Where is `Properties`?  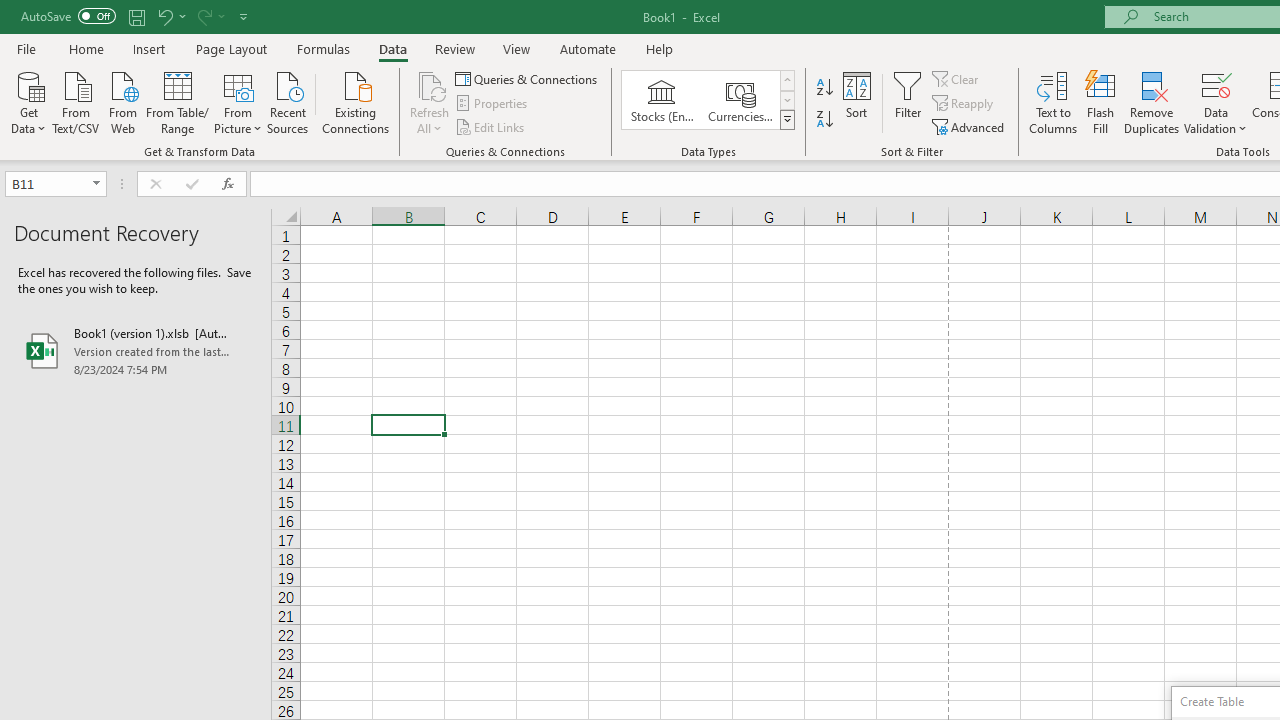
Properties is located at coordinates (492, 104).